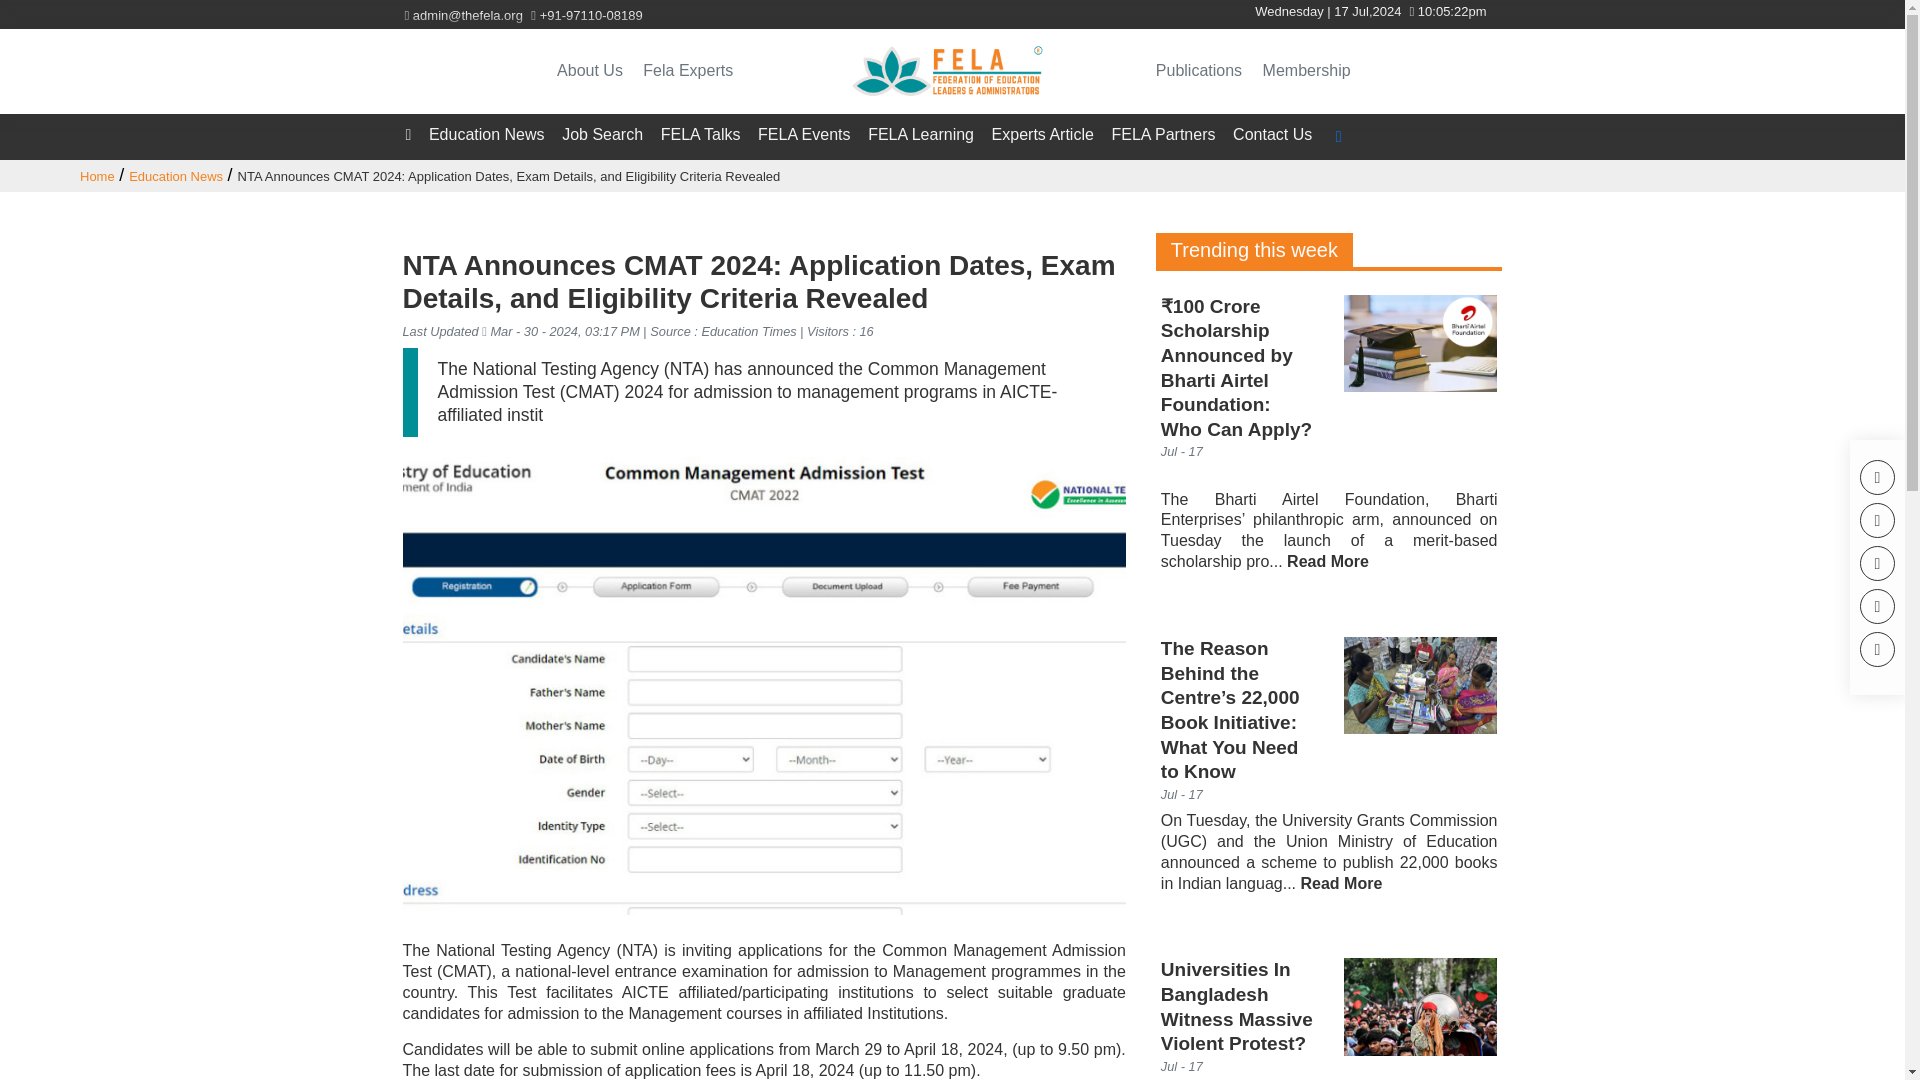 The height and width of the screenshot is (1080, 1920). Describe the element at coordinates (1327, 562) in the screenshot. I see `Read More` at that location.